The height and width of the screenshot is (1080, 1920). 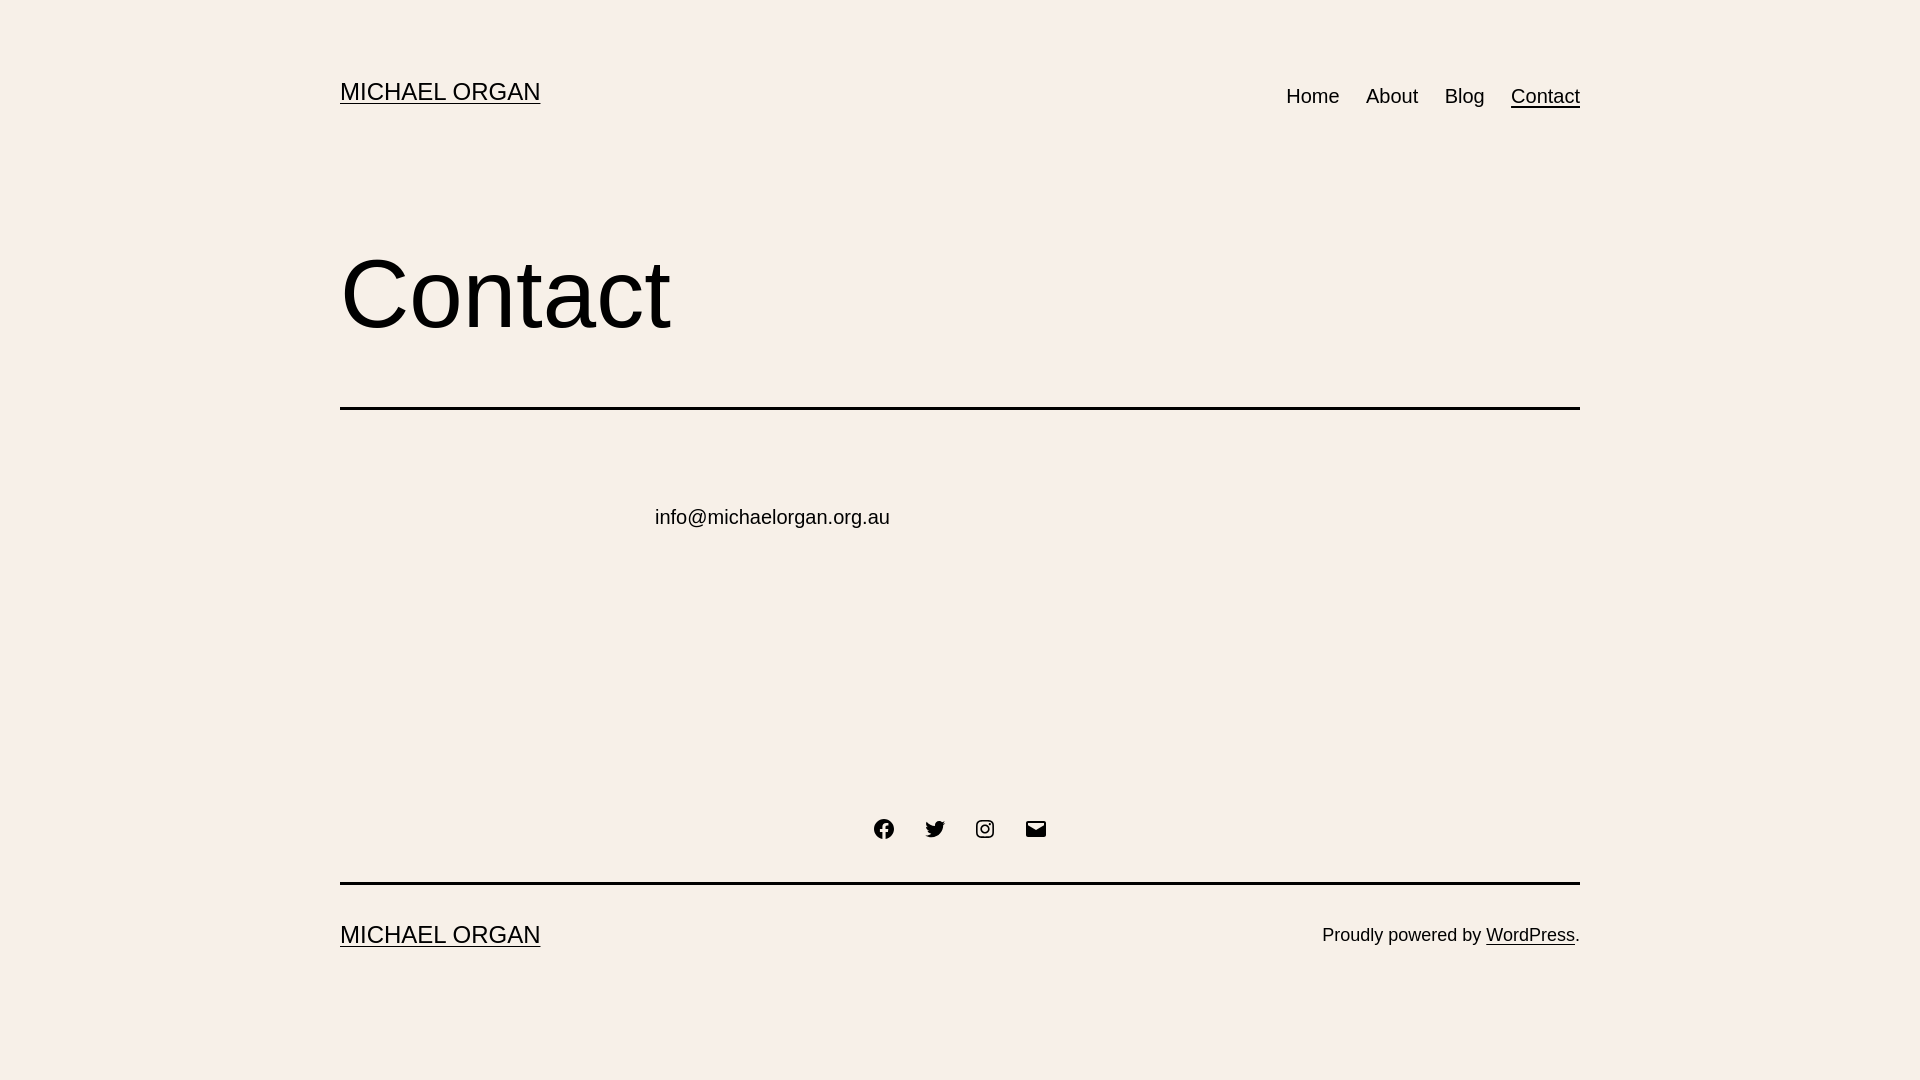 I want to click on Facebook, so click(x=884, y=827).